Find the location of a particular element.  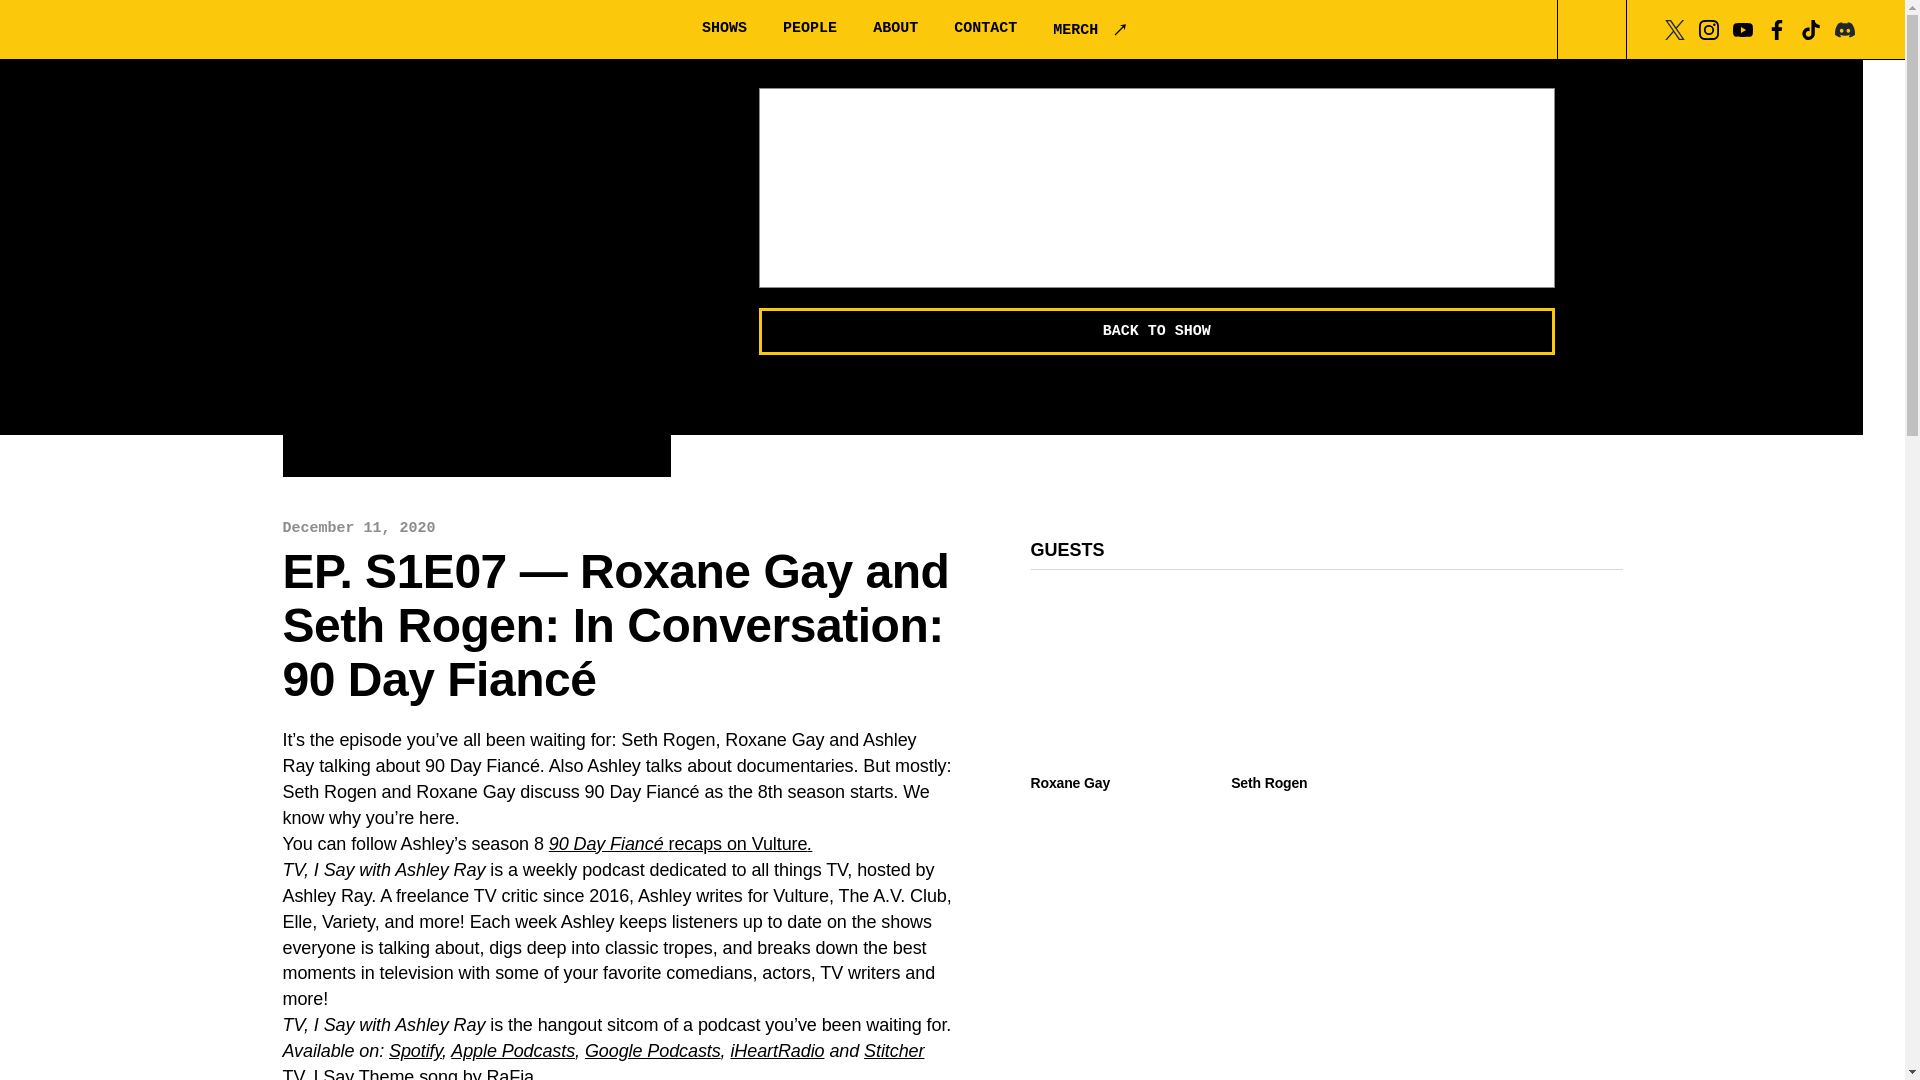

BACK TO SHOW is located at coordinates (1156, 331).